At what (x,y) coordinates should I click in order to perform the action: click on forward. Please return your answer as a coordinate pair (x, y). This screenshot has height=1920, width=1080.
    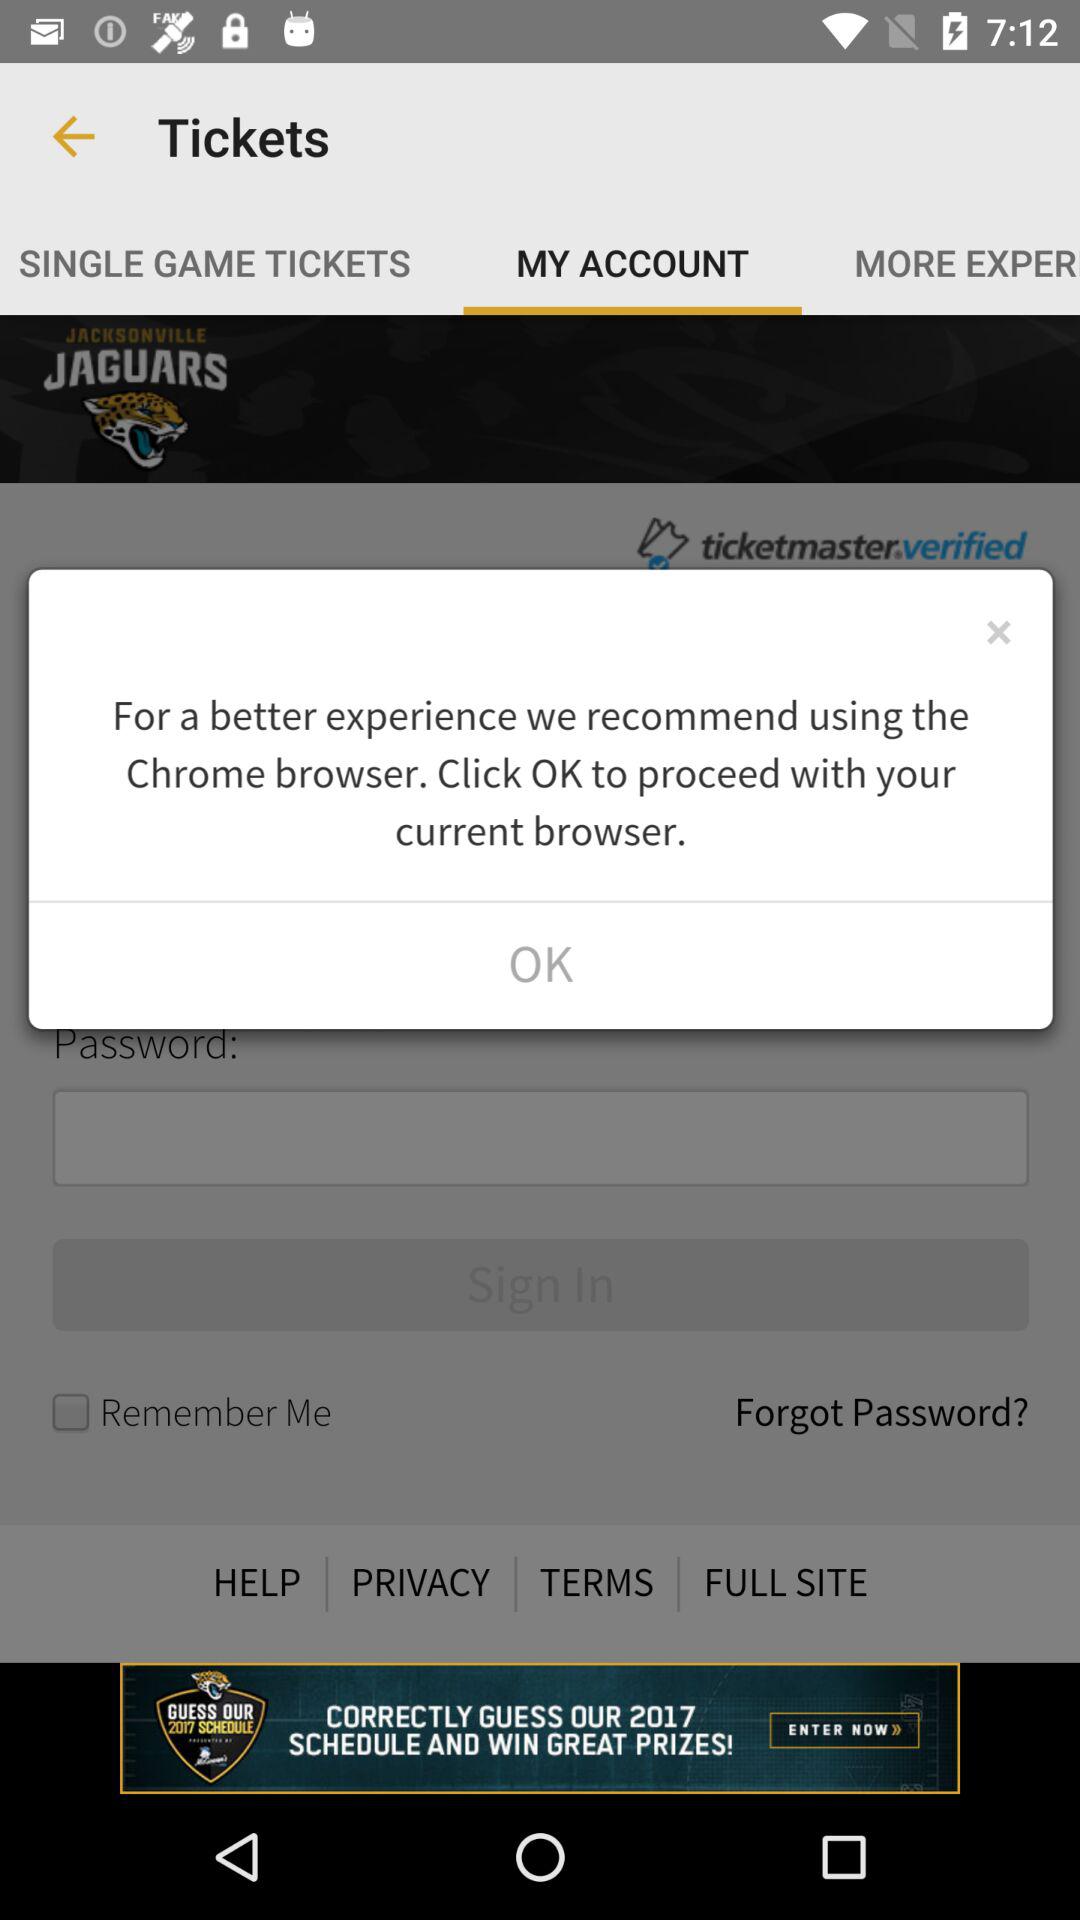
    Looking at the image, I should click on (540, 988).